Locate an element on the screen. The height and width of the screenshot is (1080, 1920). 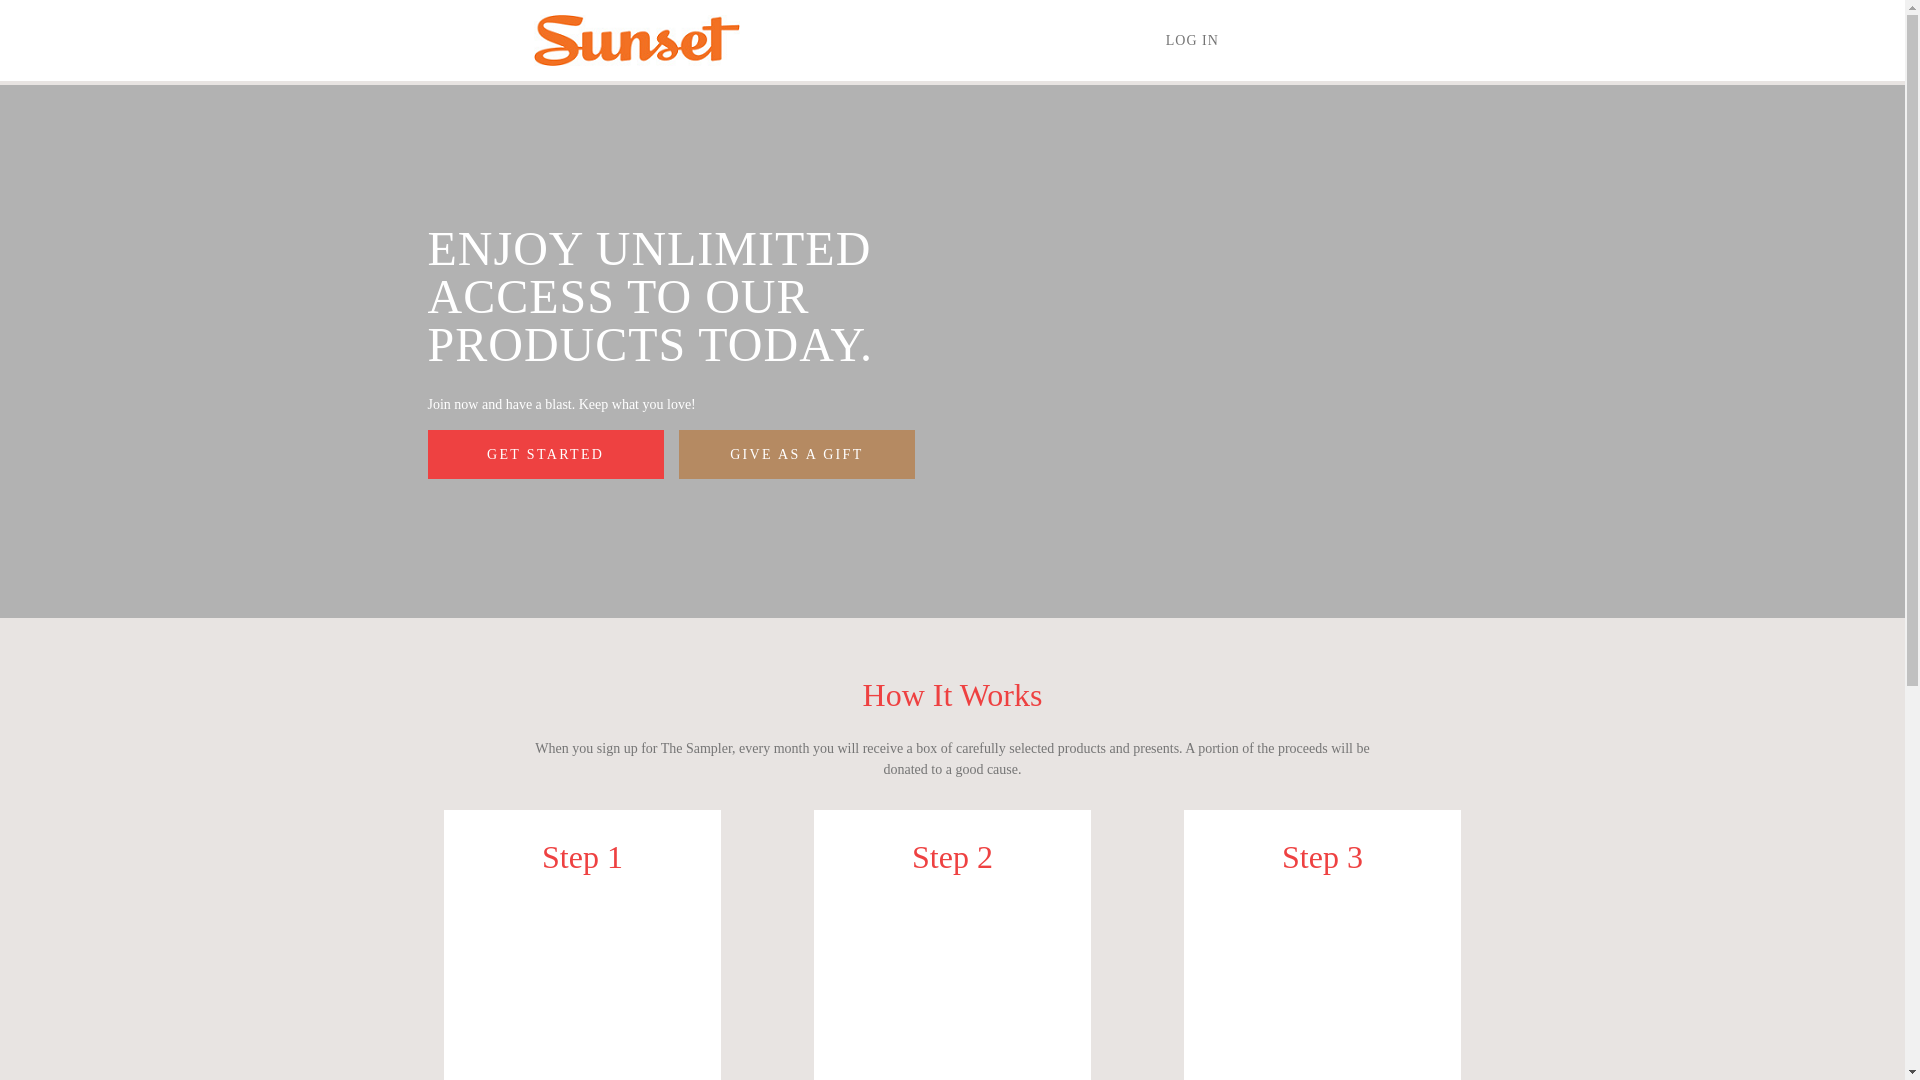
LOG IN is located at coordinates (1192, 40).